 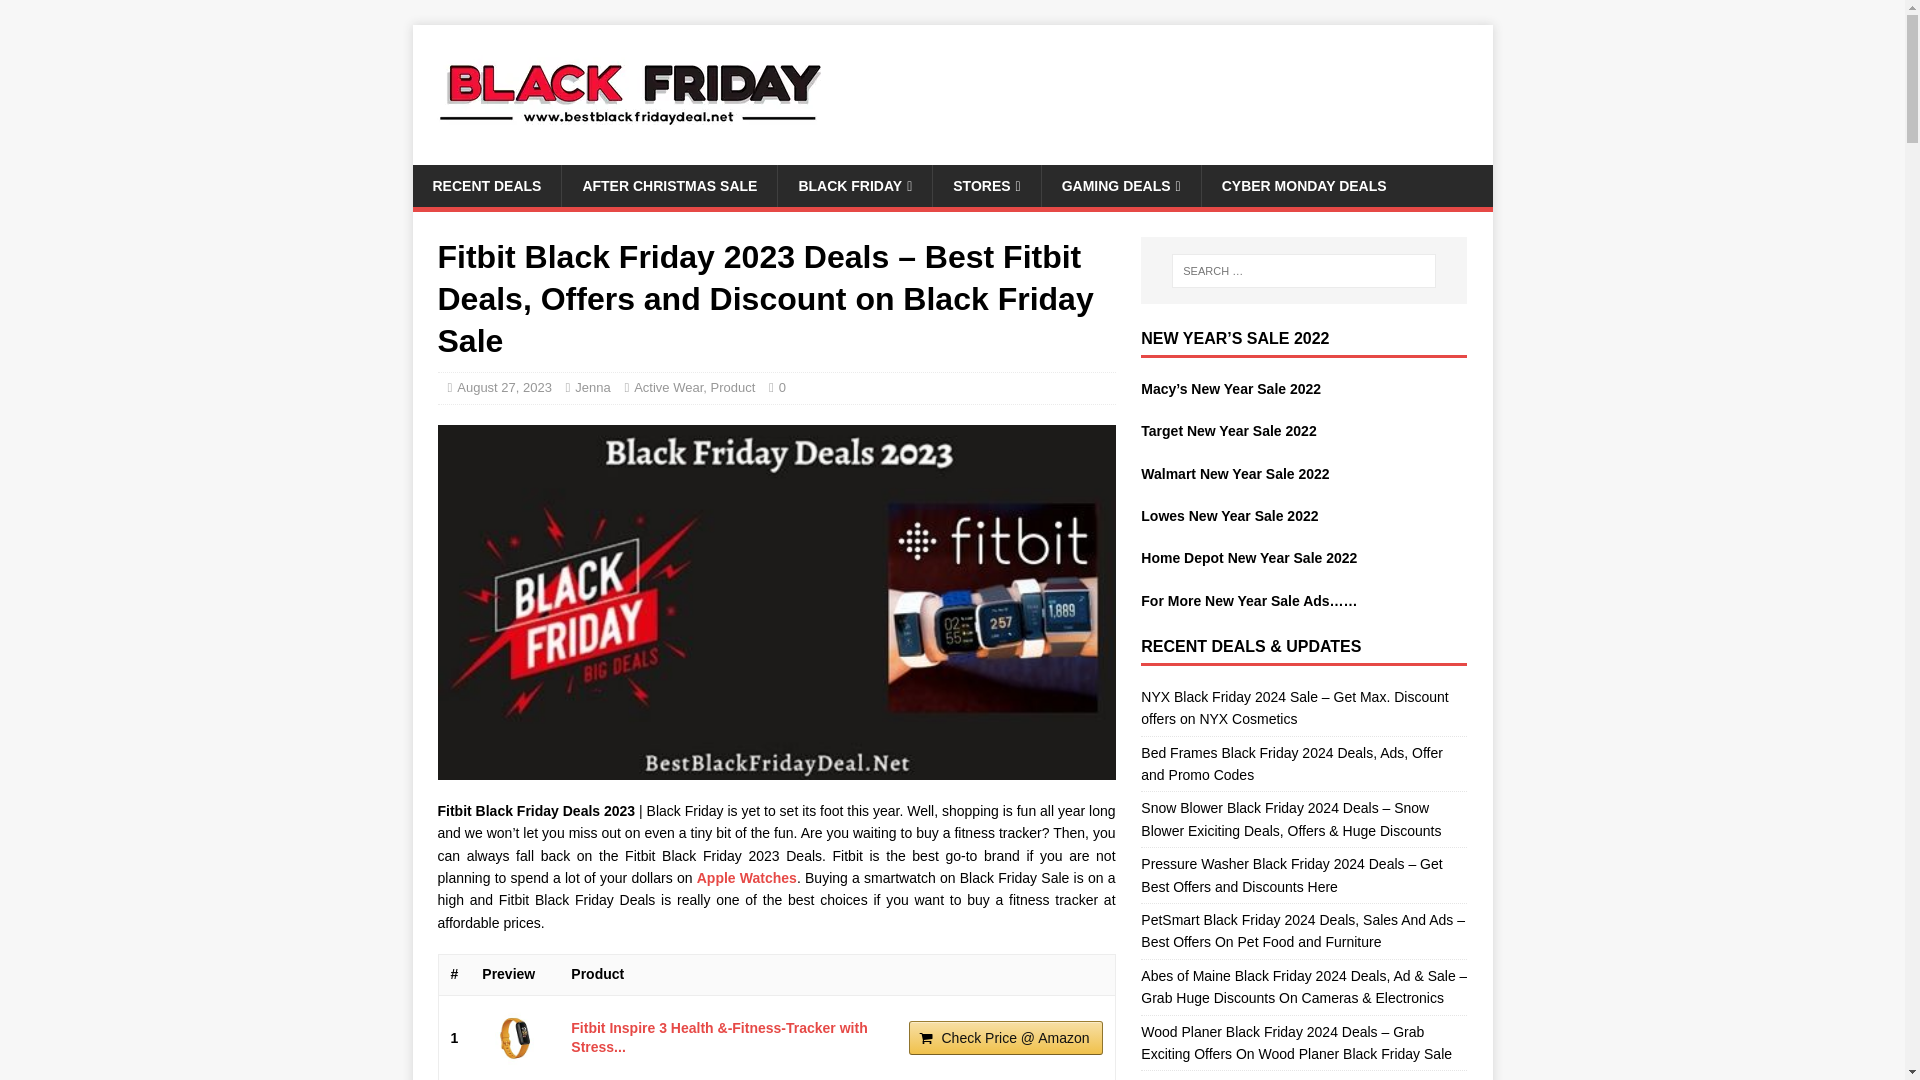 What do you see at coordinates (986, 186) in the screenshot?
I see `STORES` at bounding box center [986, 186].